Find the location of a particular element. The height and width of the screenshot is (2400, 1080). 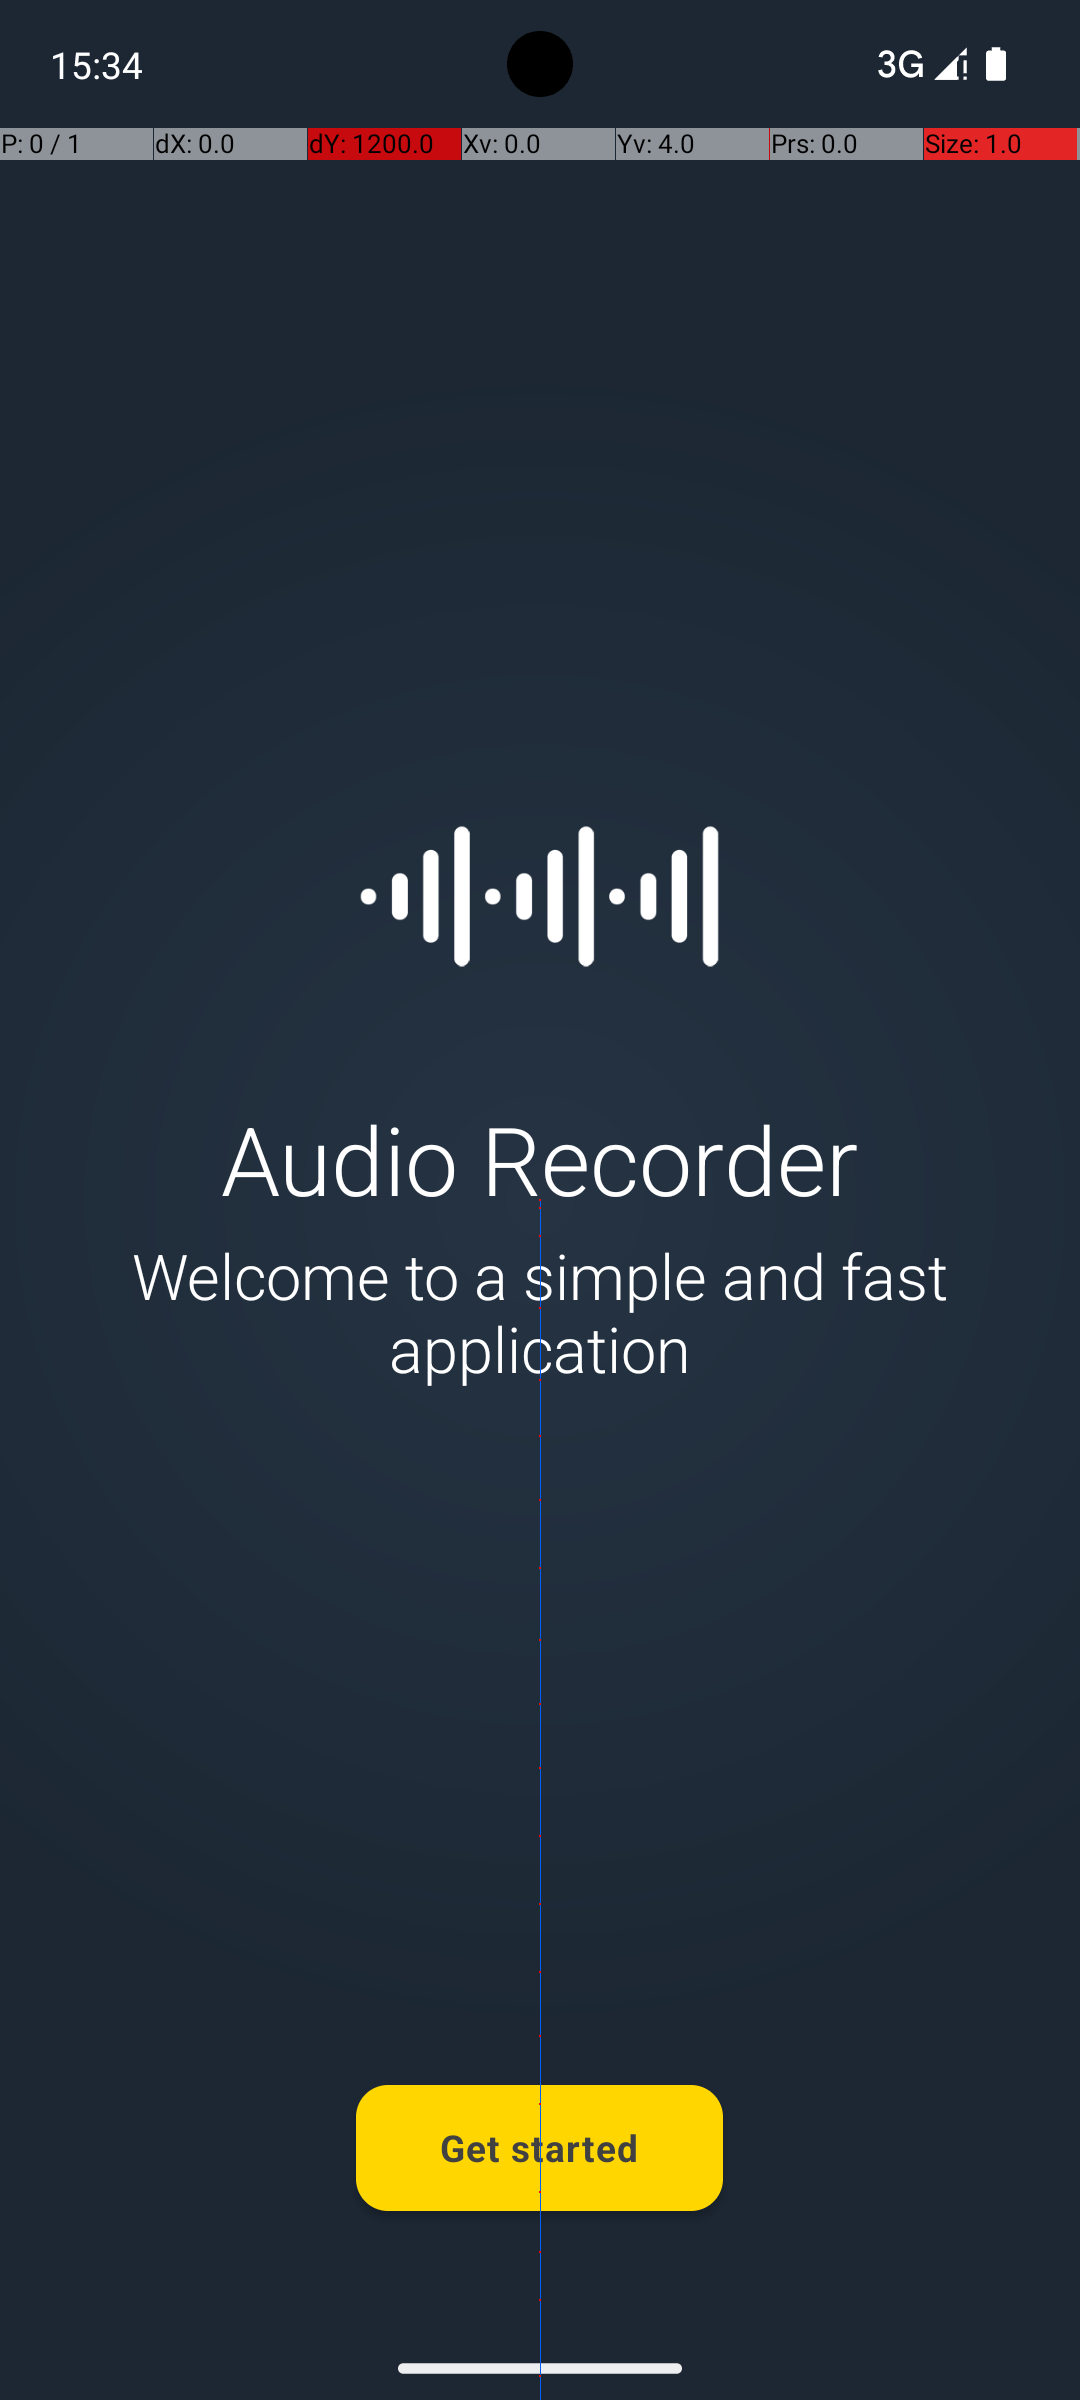

Welcome to a simple and fast application is located at coordinates (540, 1312).